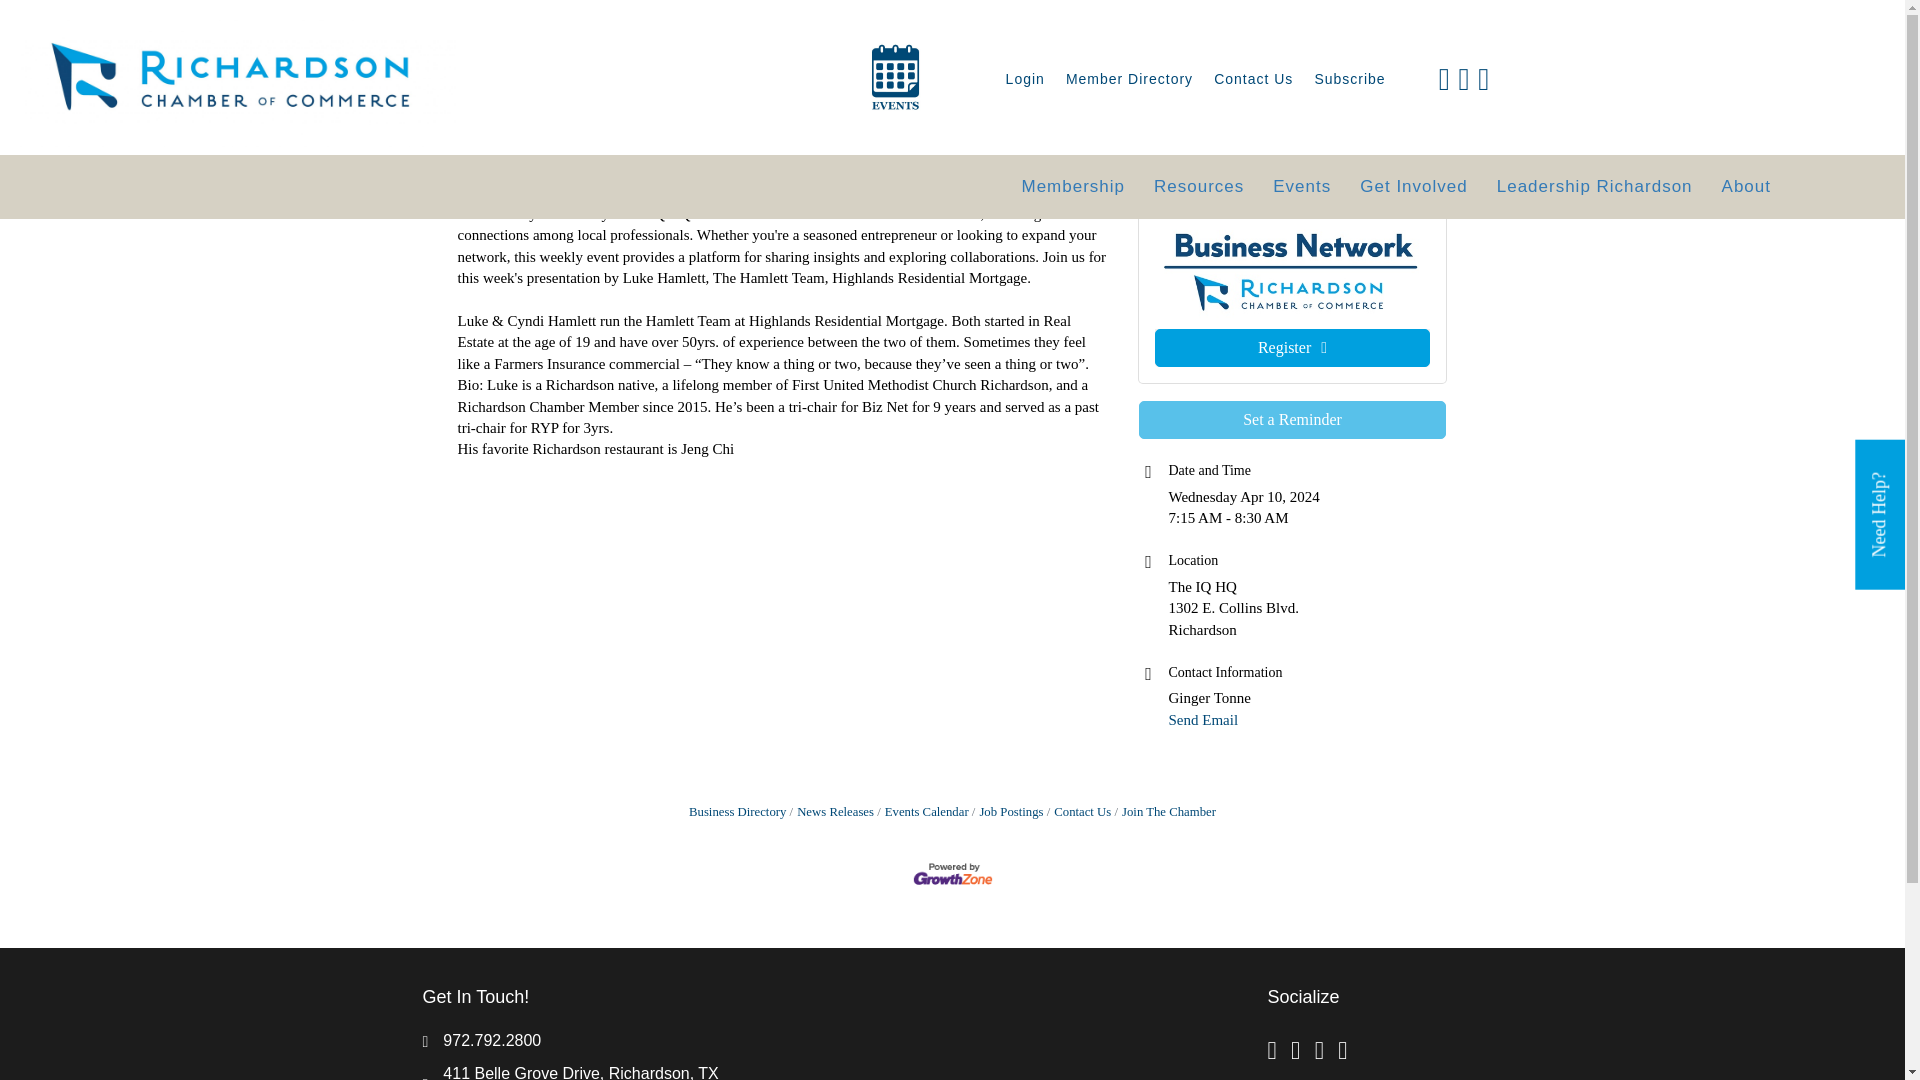 Image resolution: width=1920 pixels, height=1080 pixels. I want to click on Events, so click(1302, 187).